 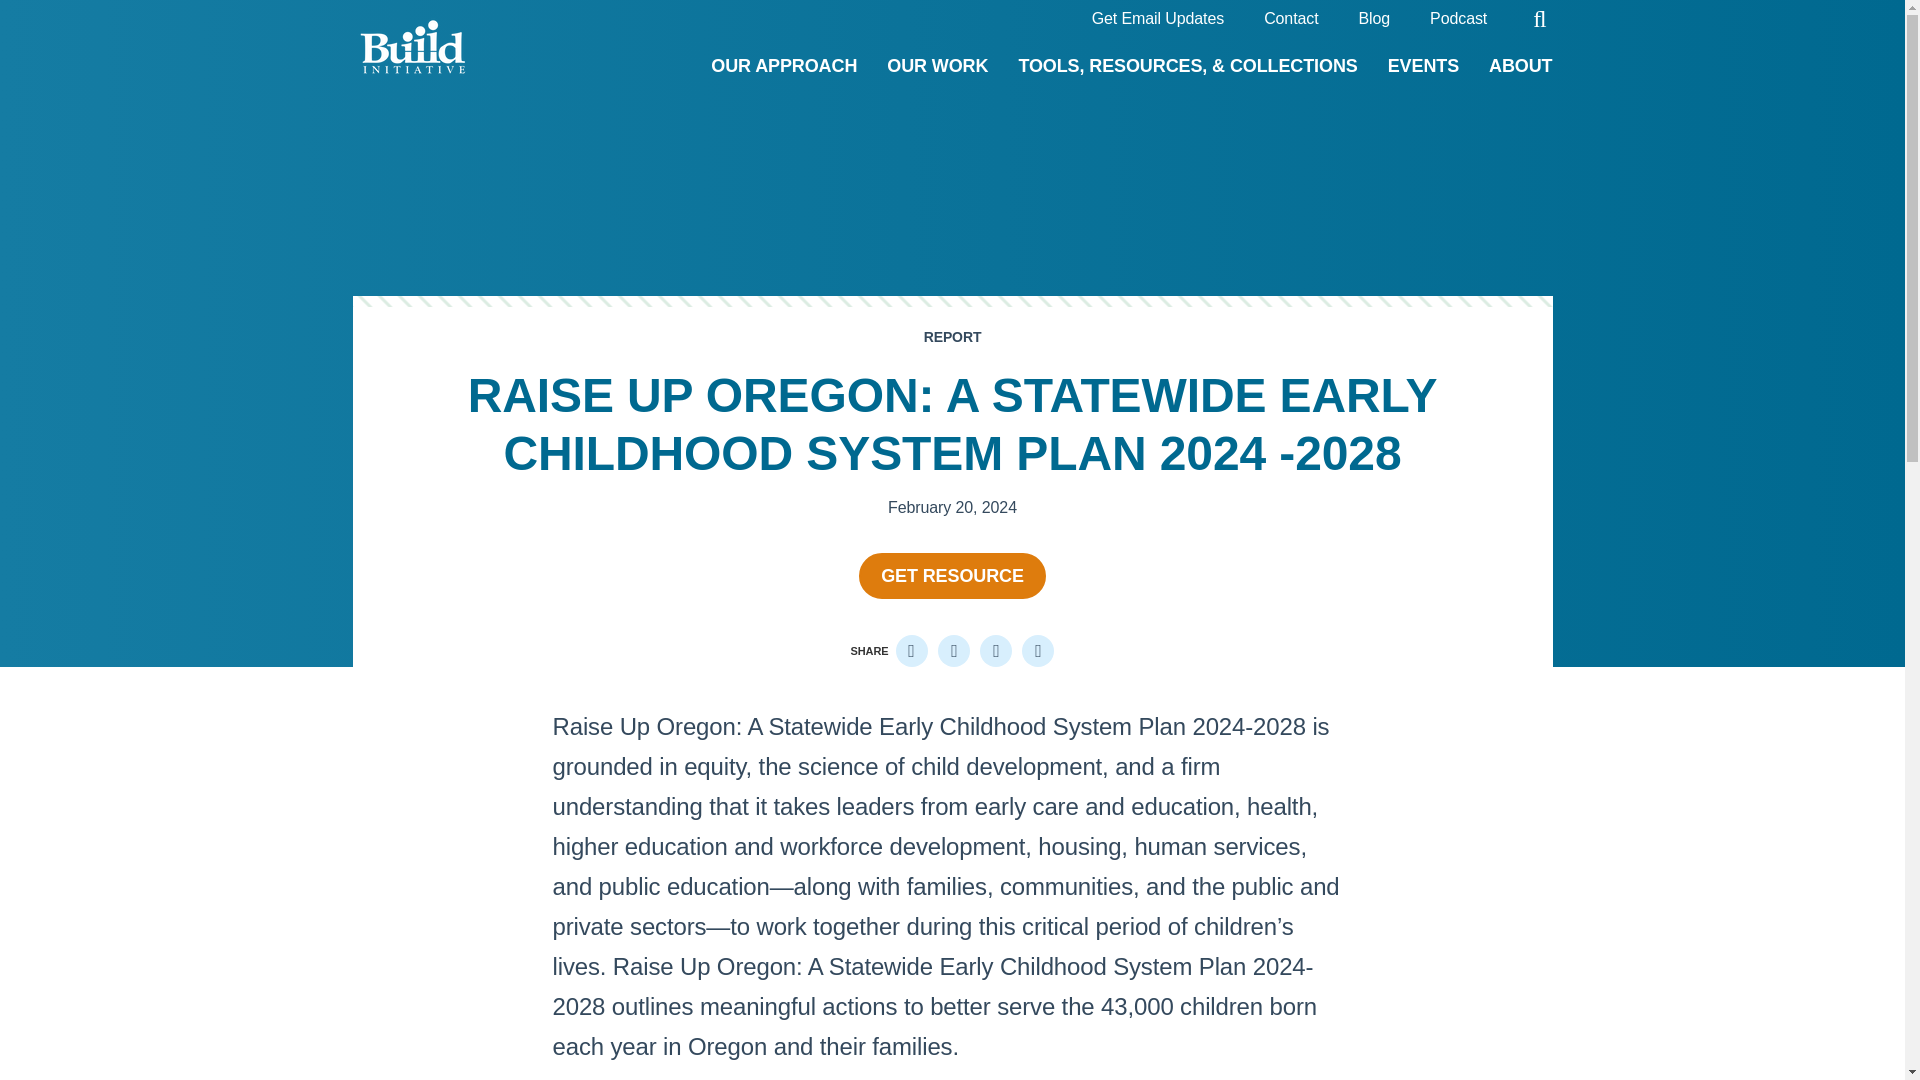 I want to click on Contact, so click(x=1290, y=20).